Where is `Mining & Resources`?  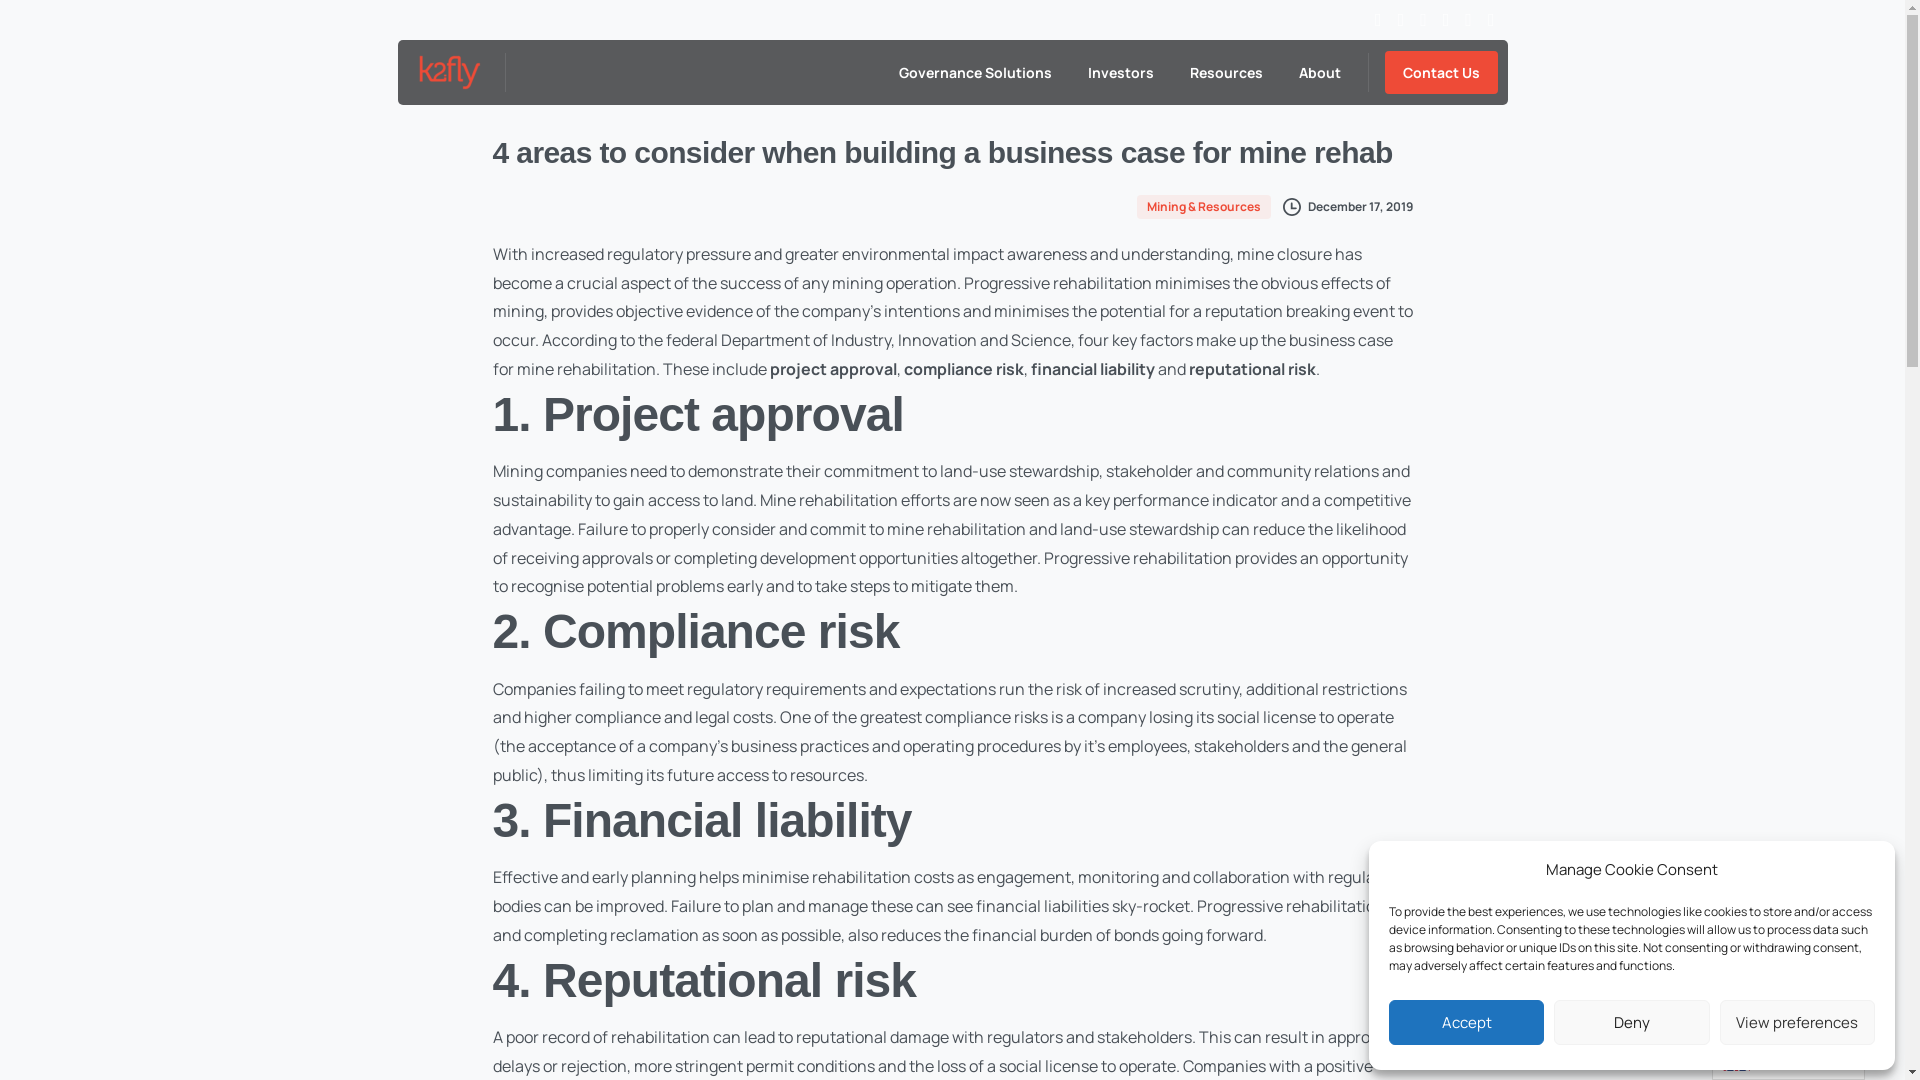
Mining & Resources is located at coordinates (1205, 205).